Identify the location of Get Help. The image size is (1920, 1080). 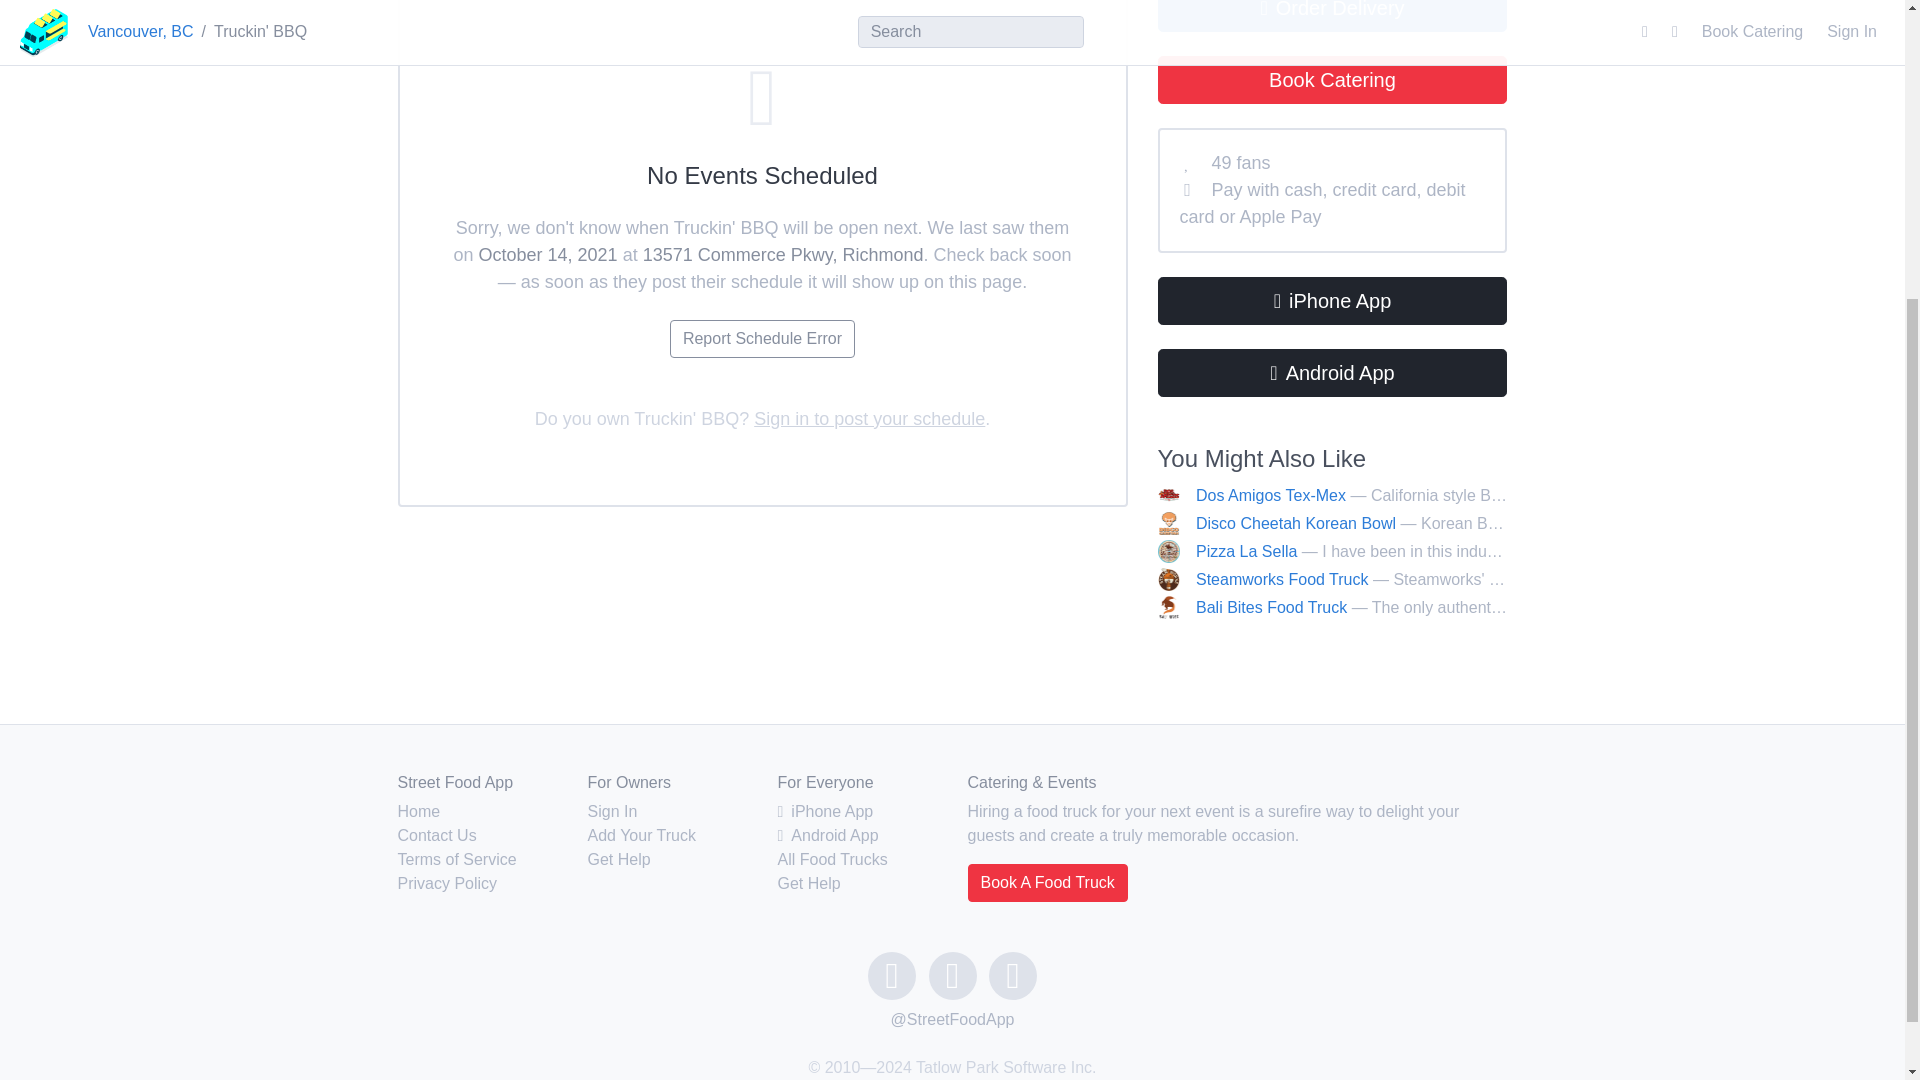
(808, 883).